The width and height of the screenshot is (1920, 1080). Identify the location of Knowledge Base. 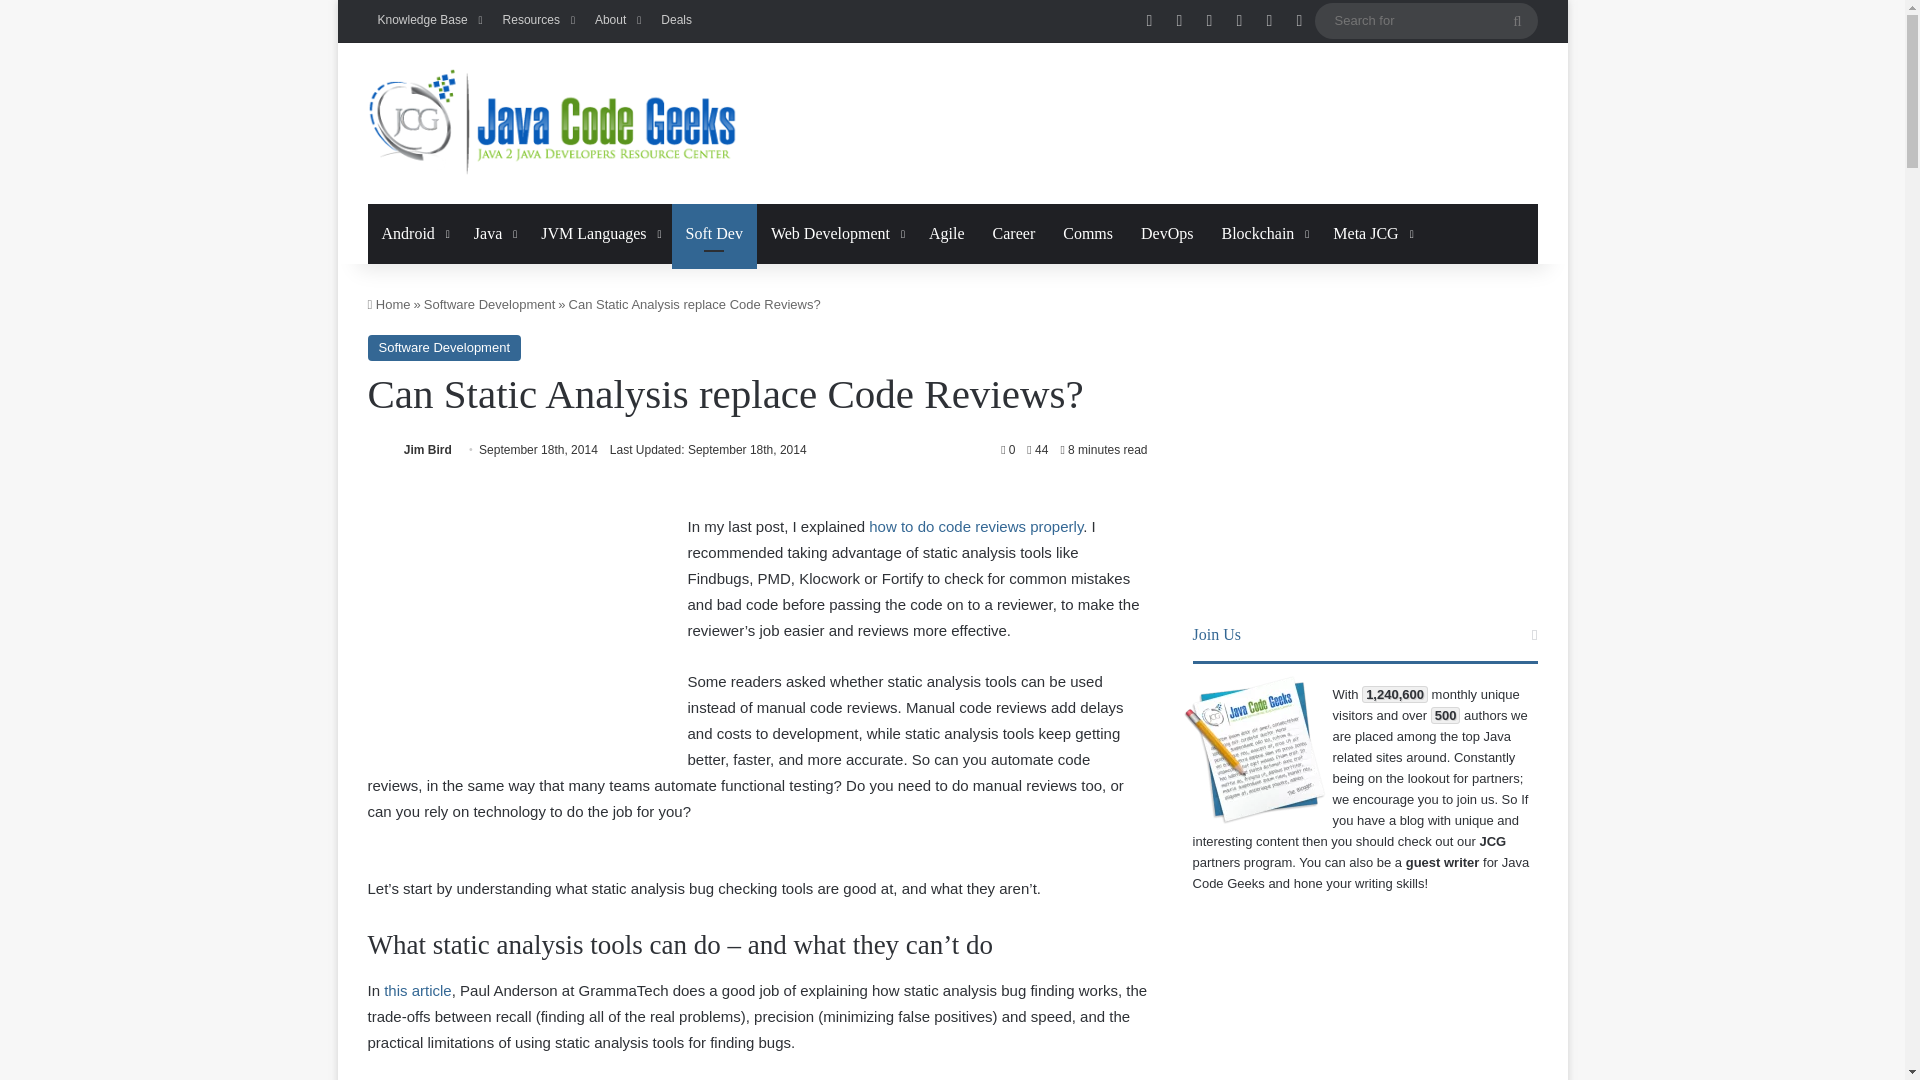
(430, 20).